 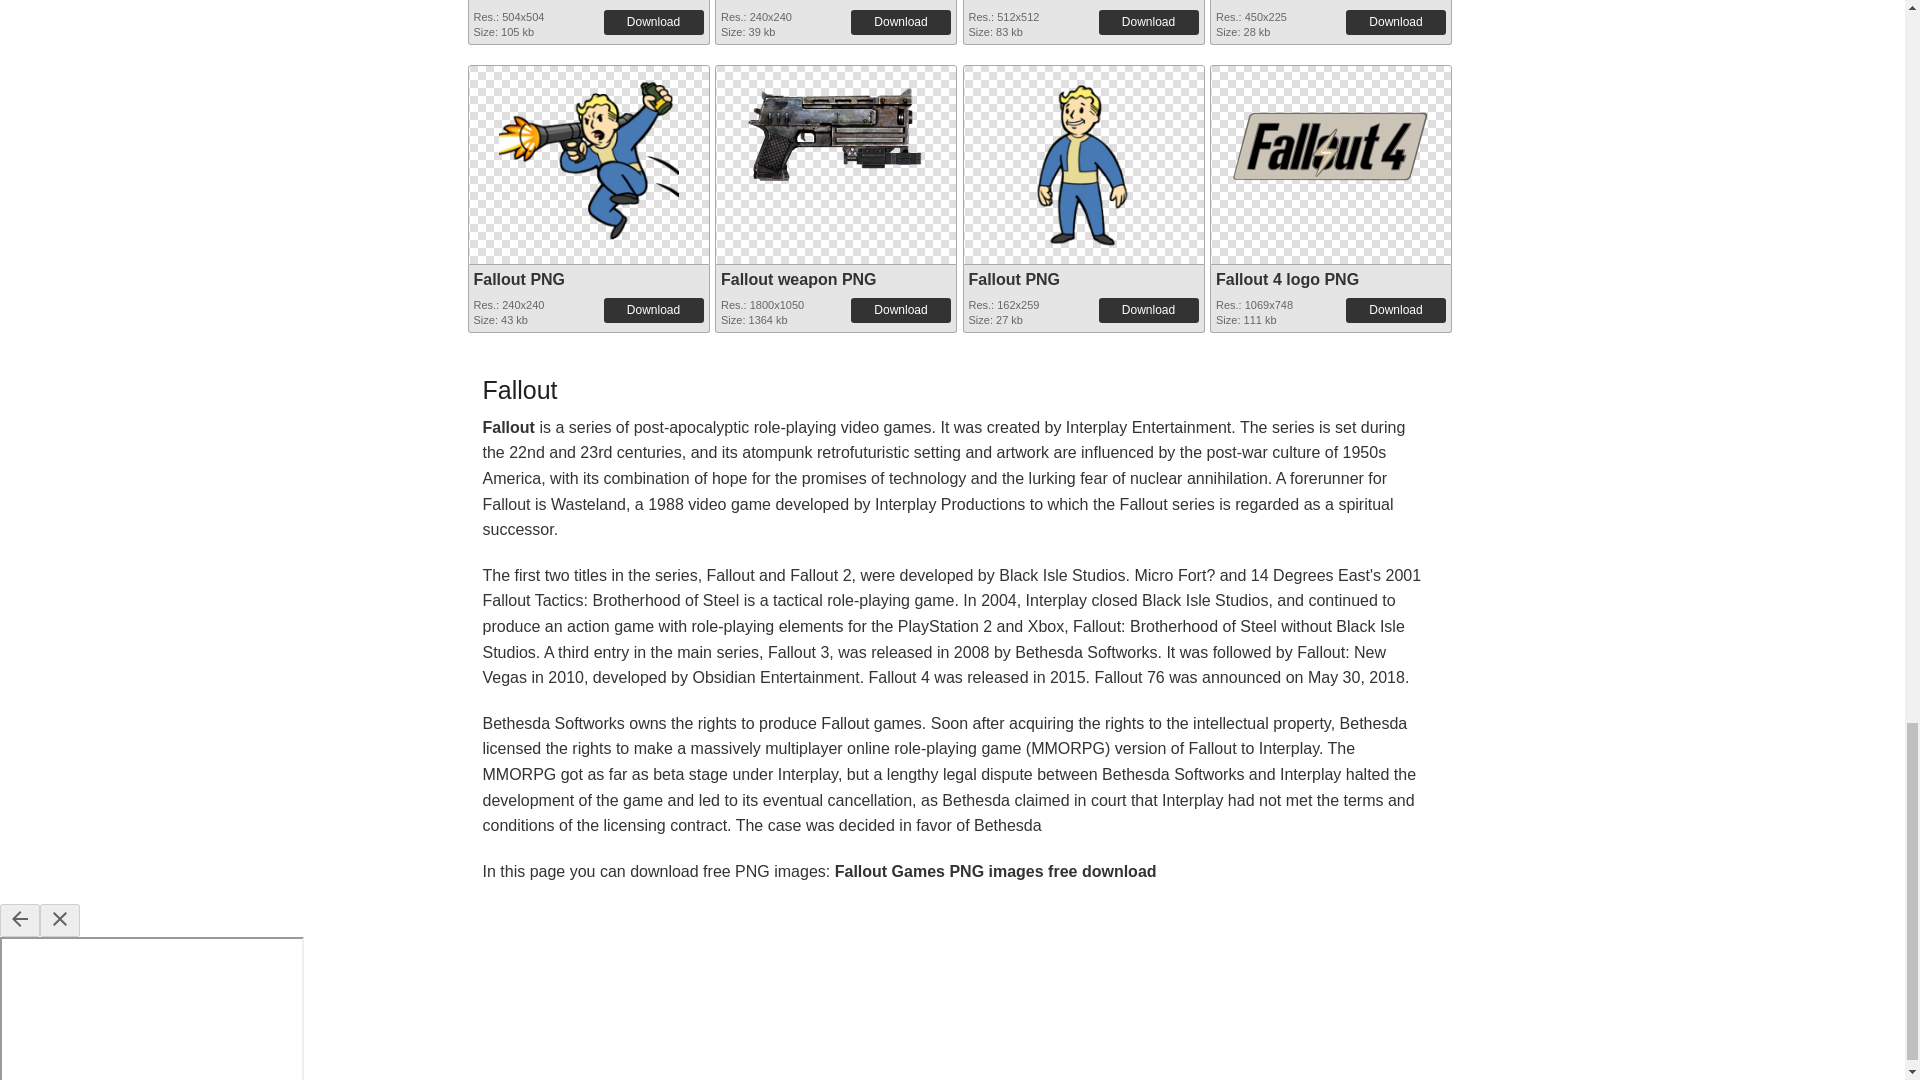 I want to click on Download, so click(x=1148, y=21).